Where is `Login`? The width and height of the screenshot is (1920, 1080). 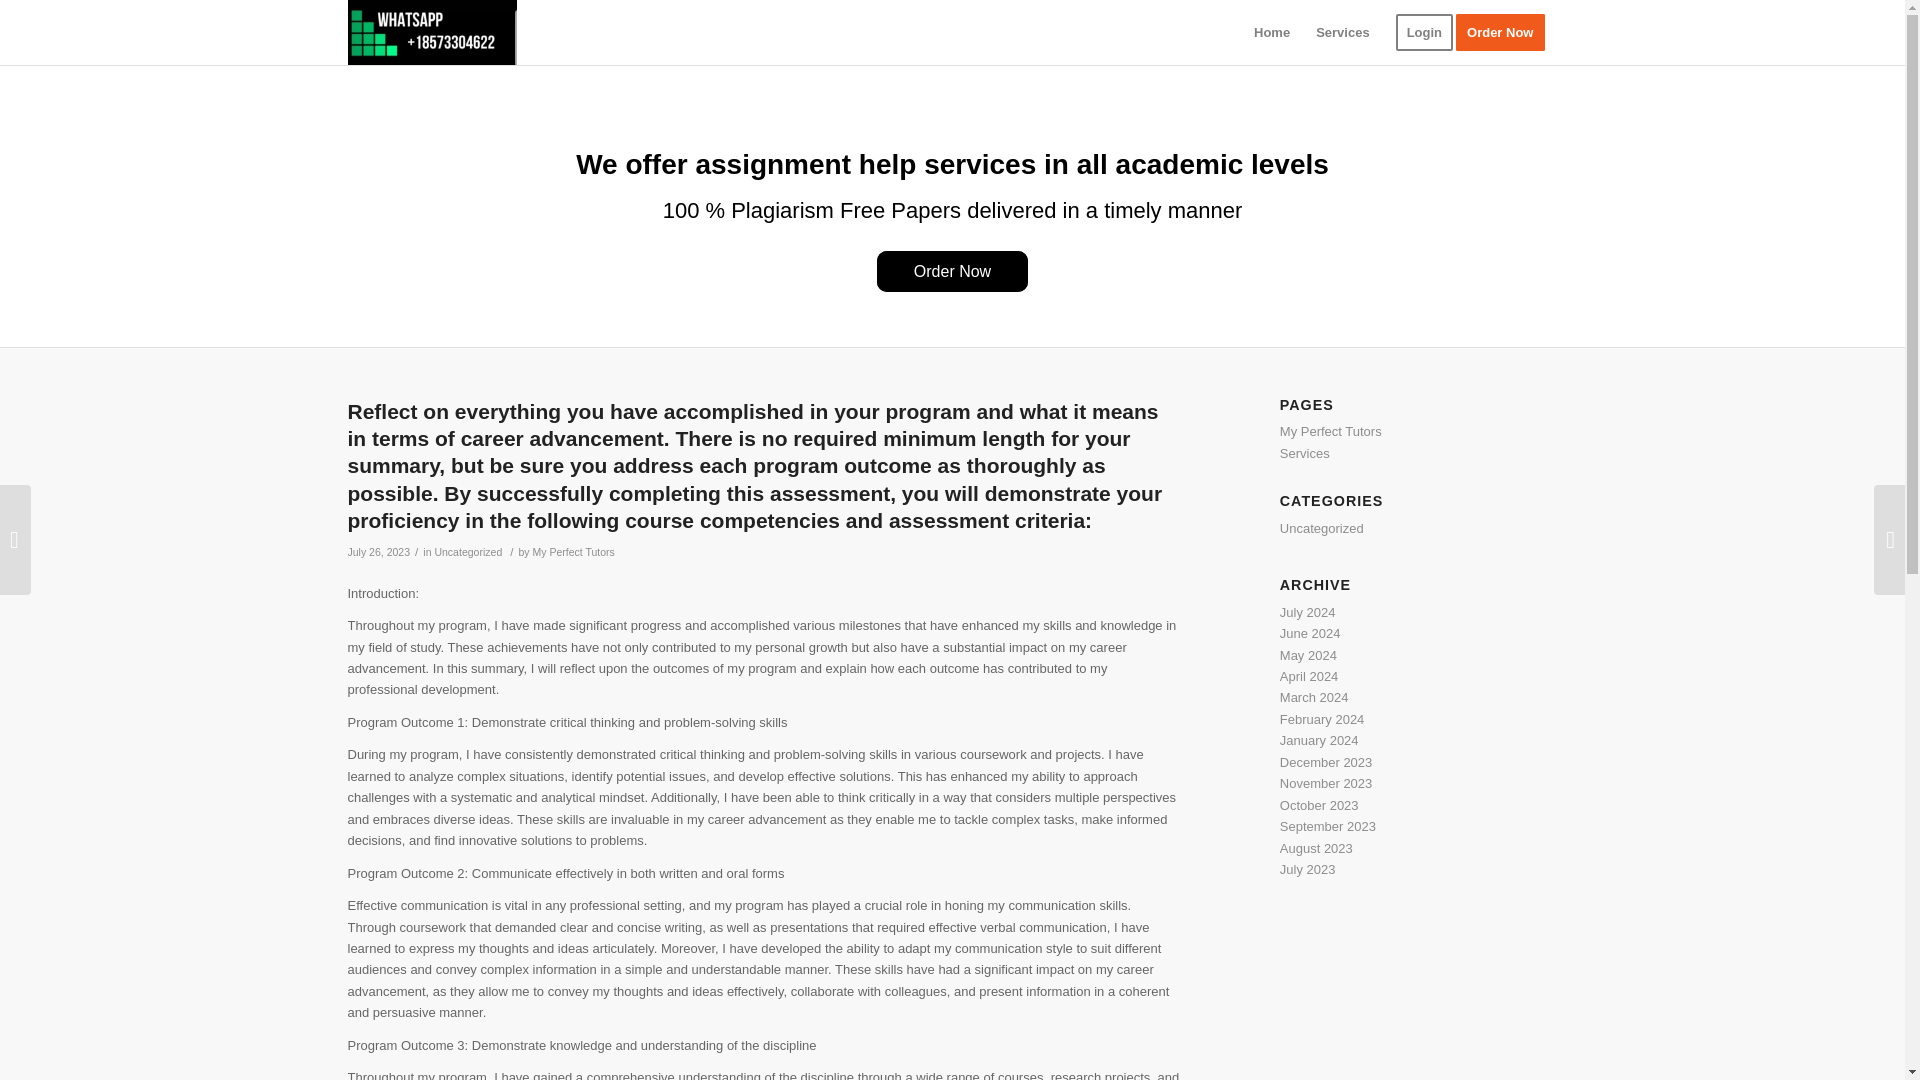 Login is located at coordinates (1424, 32).